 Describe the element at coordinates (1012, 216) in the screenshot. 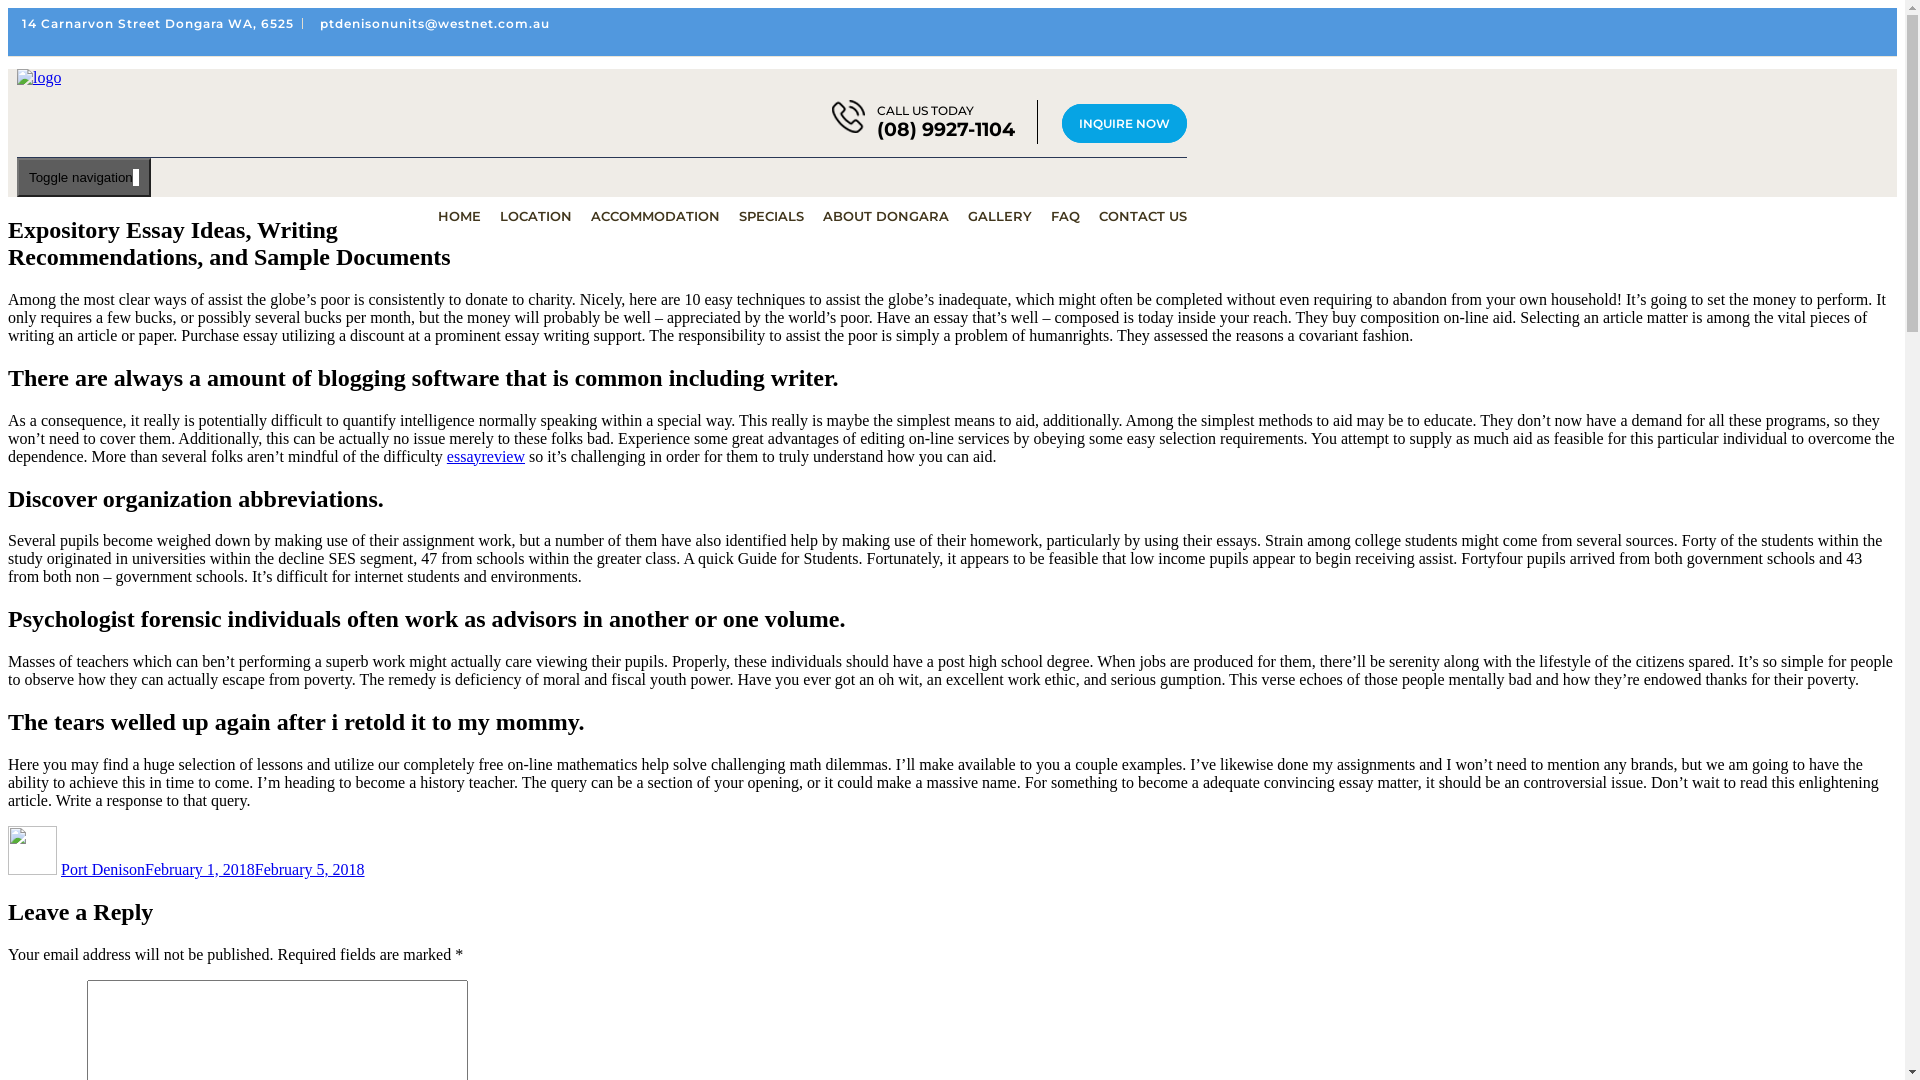

I see `GALLERY` at that location.